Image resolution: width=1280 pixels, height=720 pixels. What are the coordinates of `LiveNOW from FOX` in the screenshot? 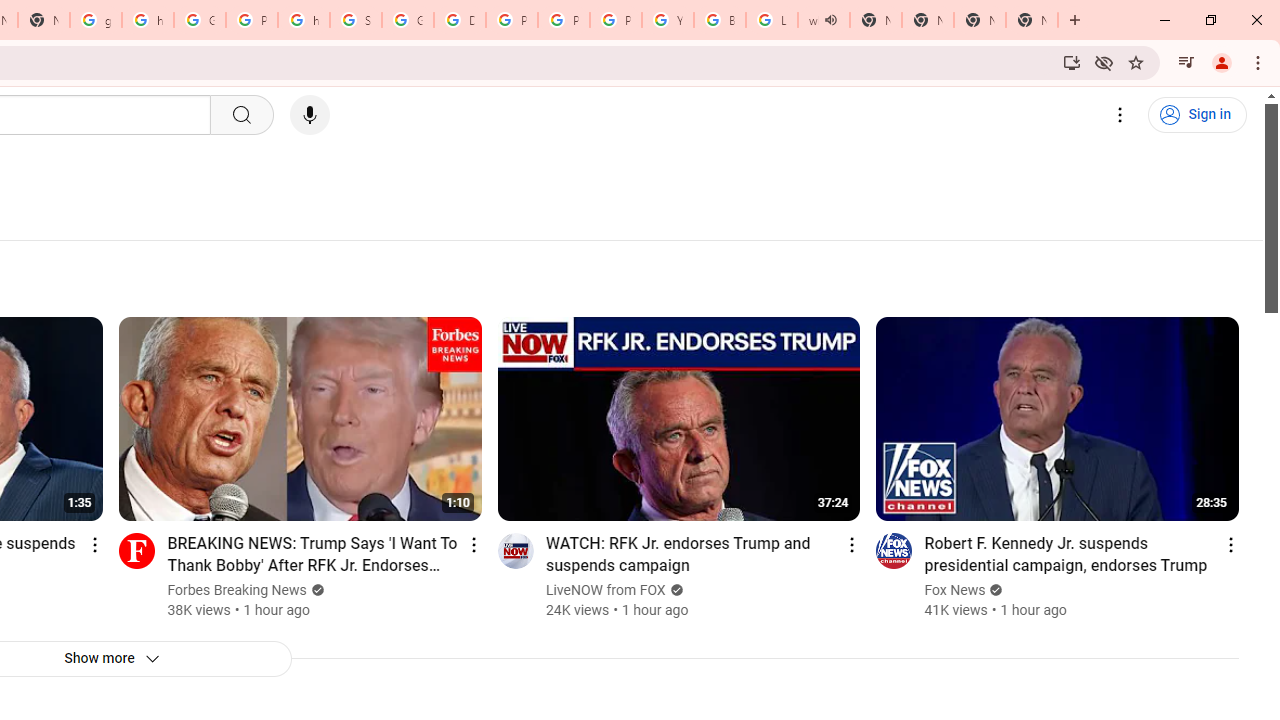 It's located at (606, 590).